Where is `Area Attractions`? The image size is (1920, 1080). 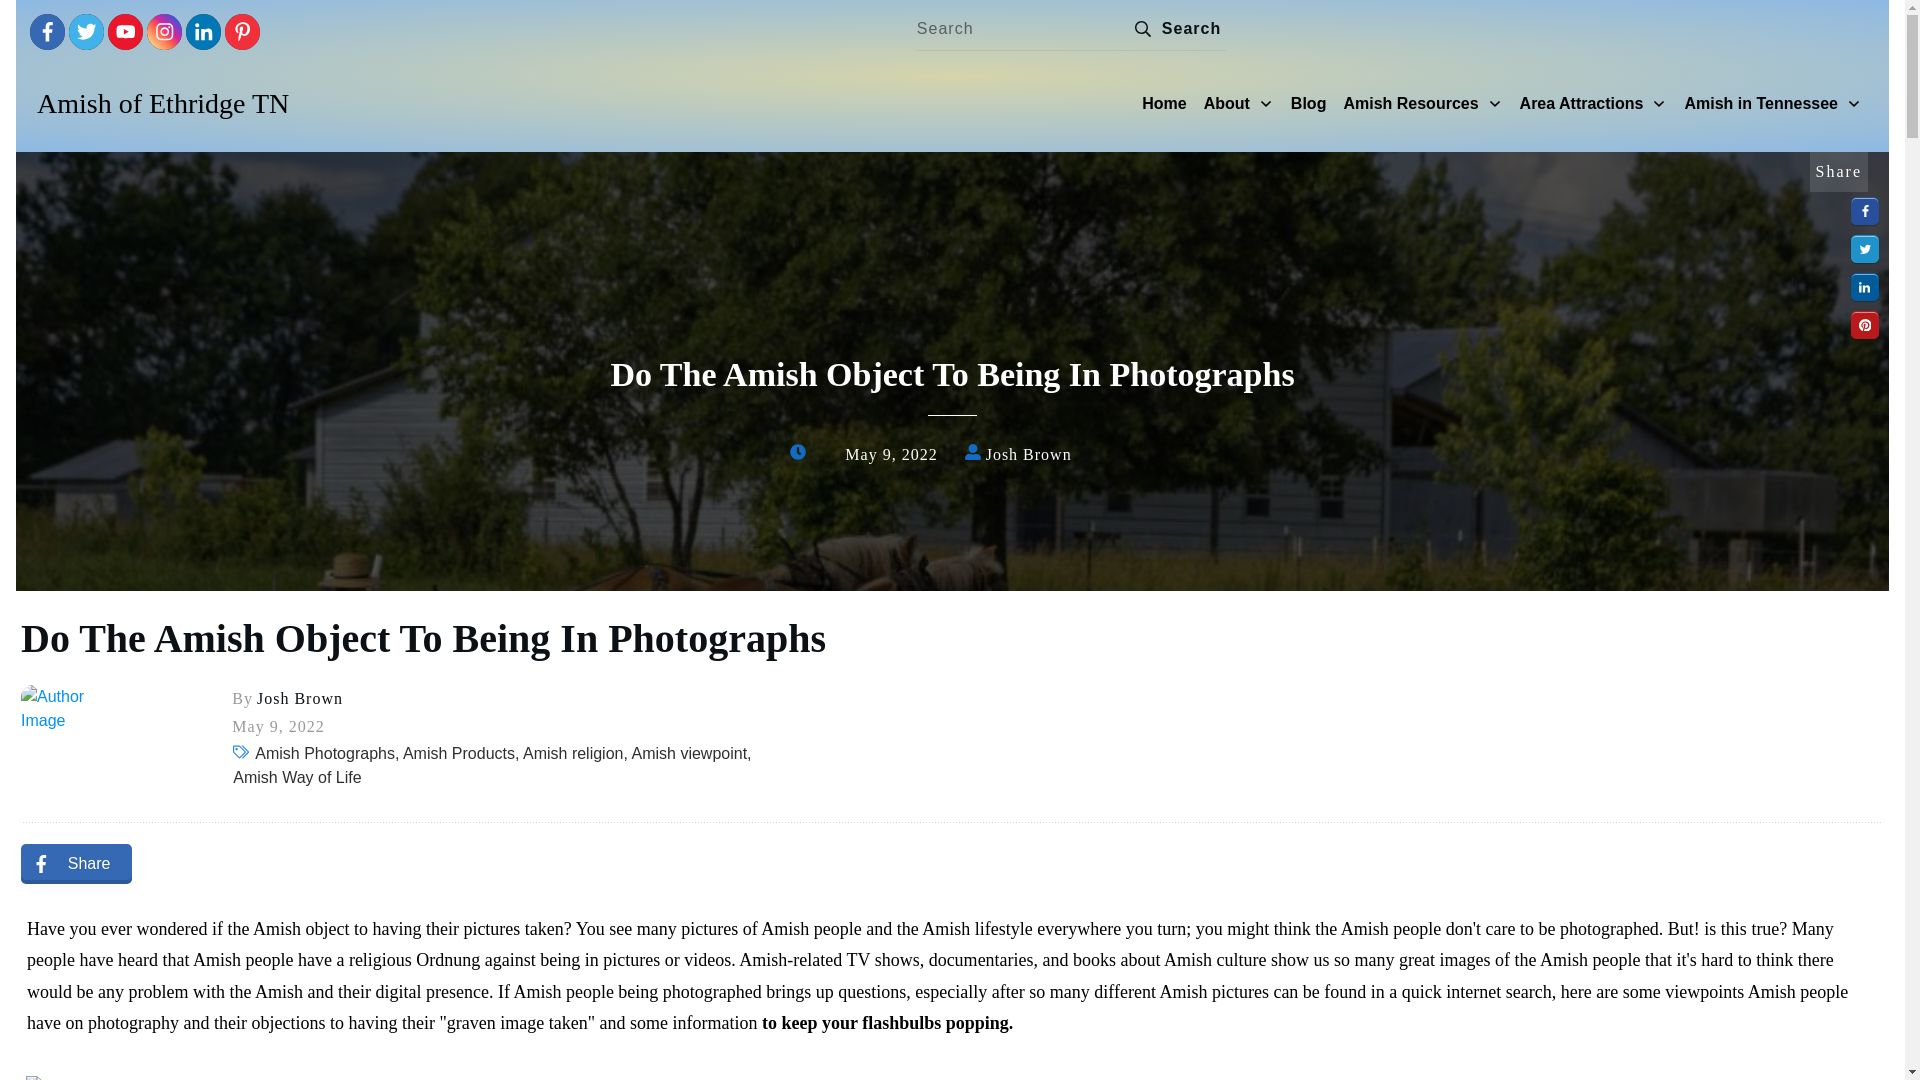 Area Attractions is located at coordinates (1594, 103).